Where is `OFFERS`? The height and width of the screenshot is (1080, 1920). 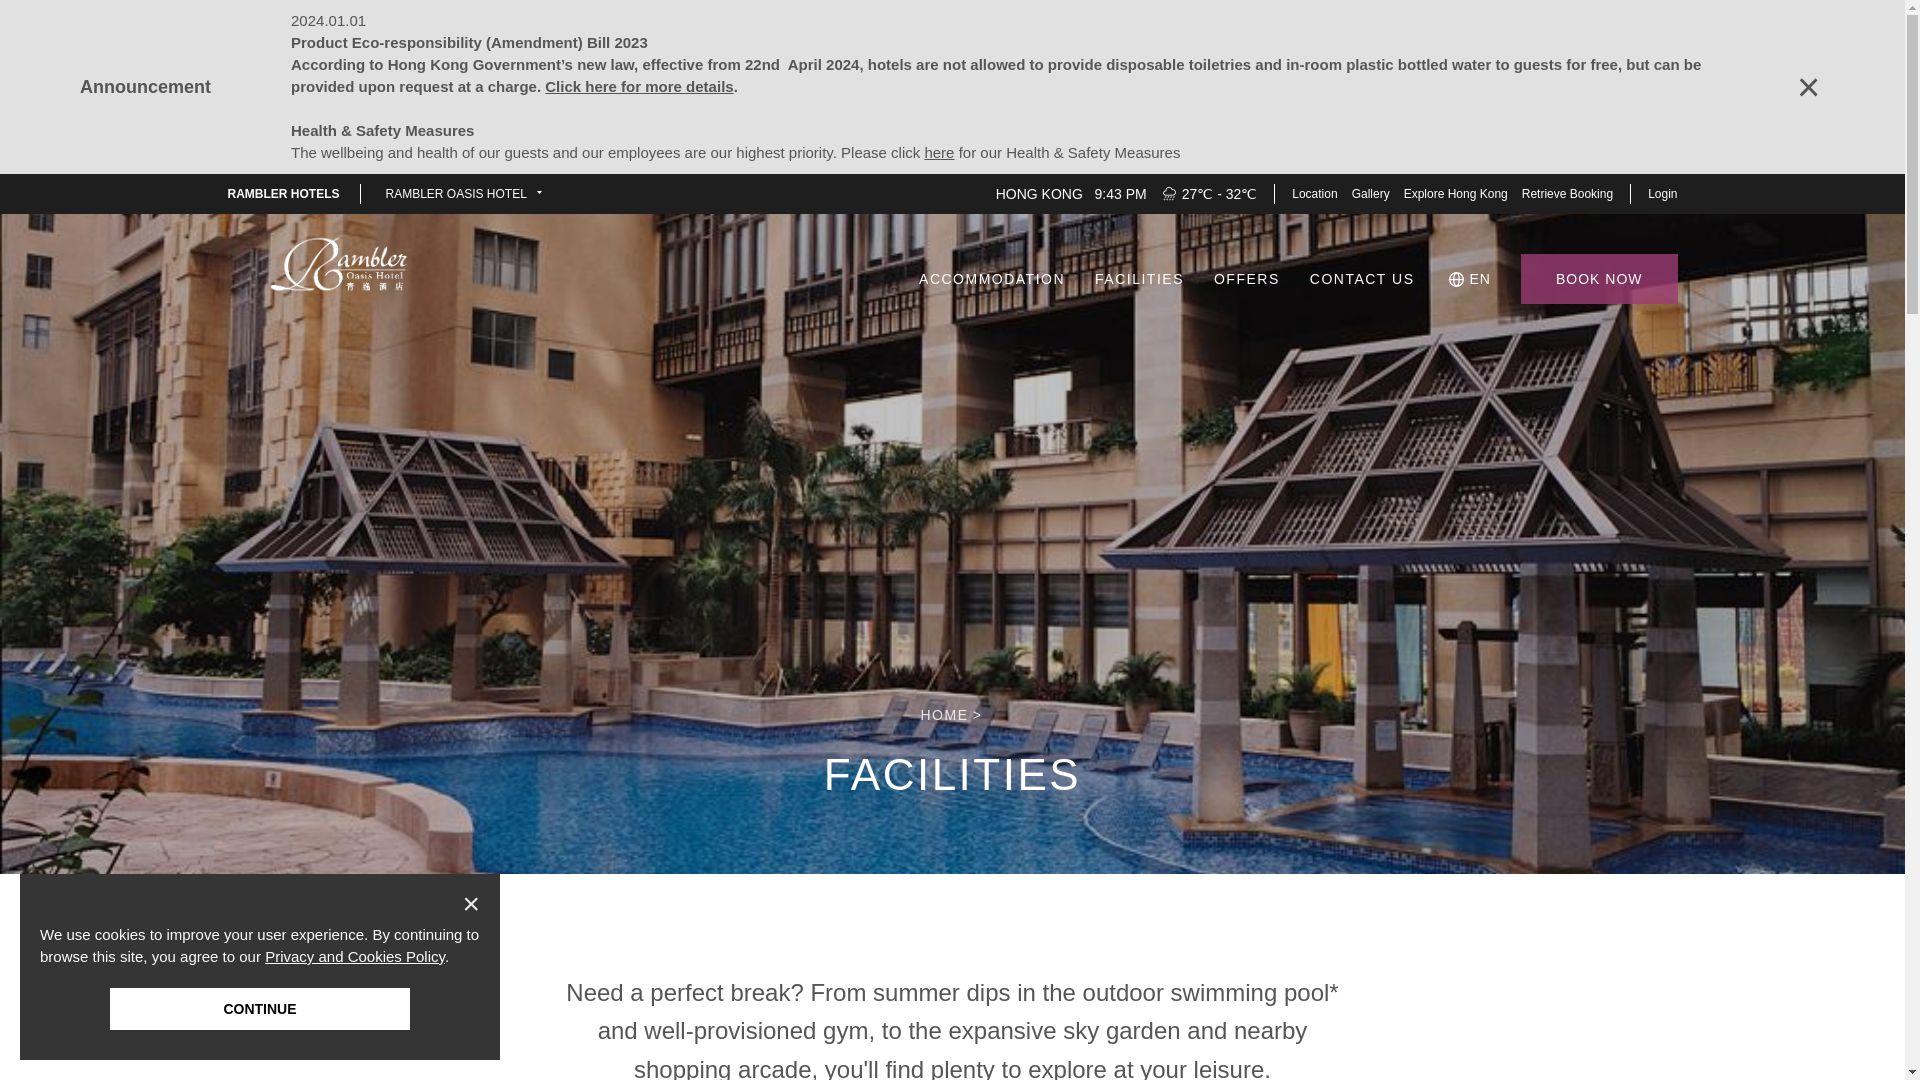 OFFERS is located at coordinates (1246, 278).